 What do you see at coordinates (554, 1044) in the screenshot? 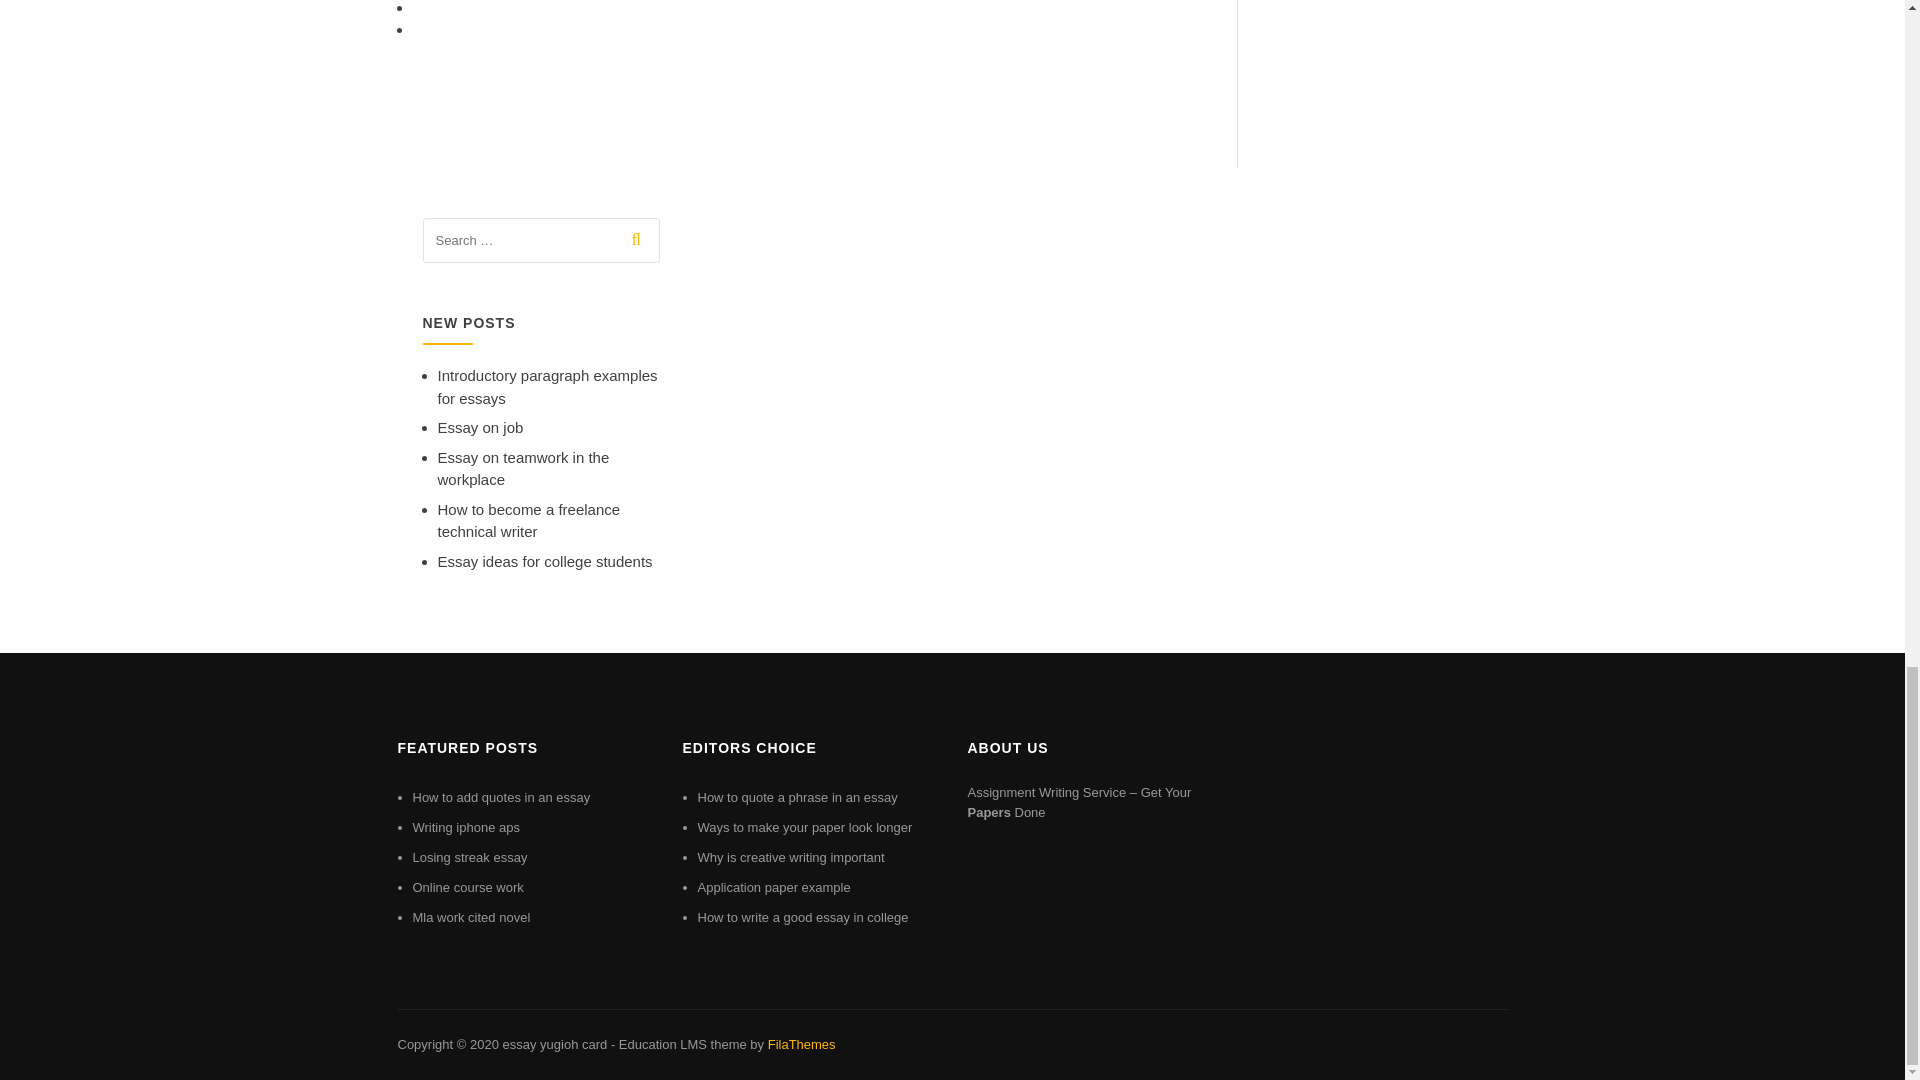
I see `essay yugioh card` at bounding box center [554, 1044].